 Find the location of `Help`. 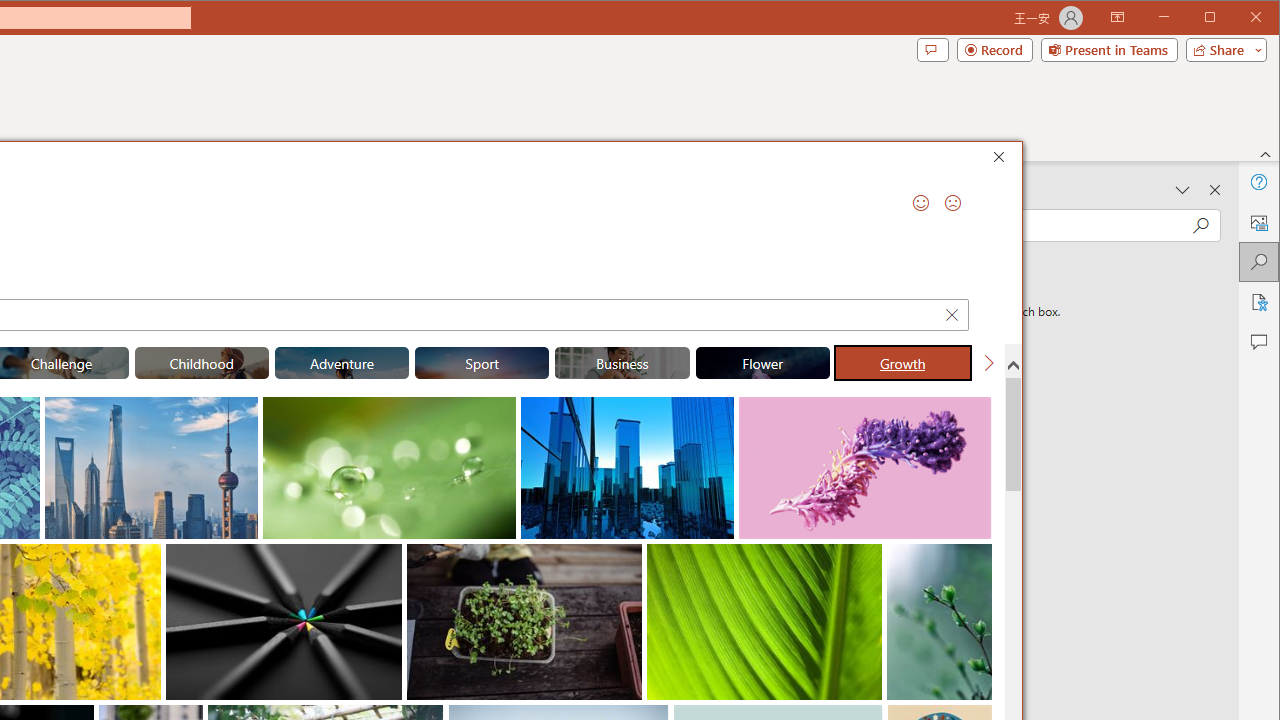

Help is located at coordinates (1258, 182).